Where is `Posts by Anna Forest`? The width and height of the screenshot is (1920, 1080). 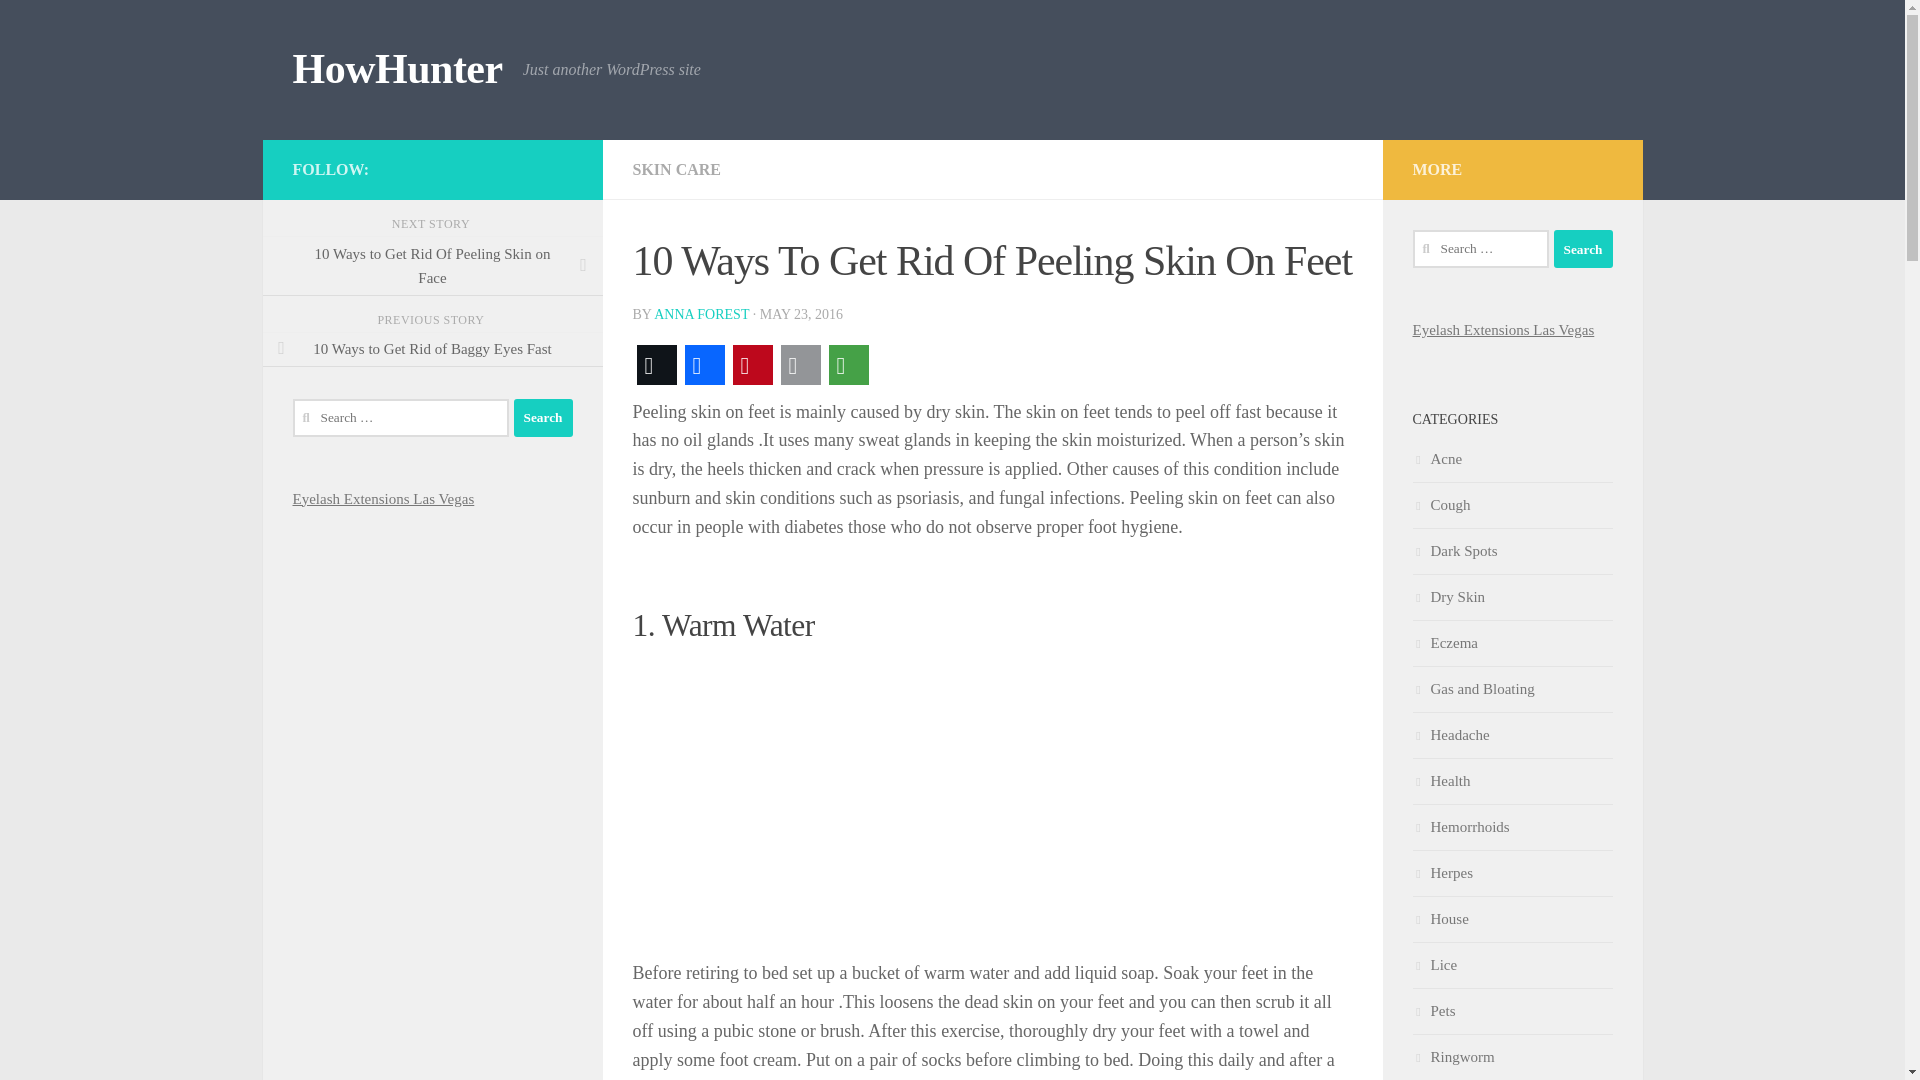 Posts by Anna Forest is located at coordinates (701, 314).